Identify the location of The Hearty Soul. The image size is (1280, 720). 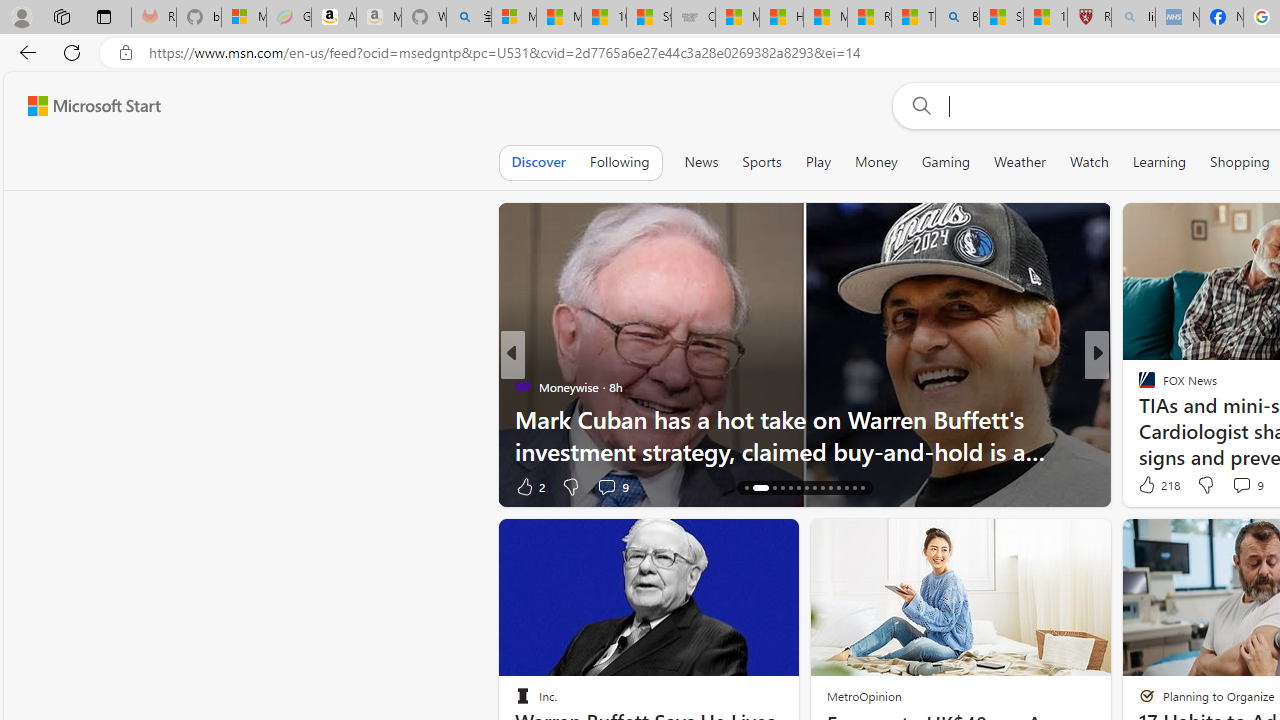
(1138, 386).